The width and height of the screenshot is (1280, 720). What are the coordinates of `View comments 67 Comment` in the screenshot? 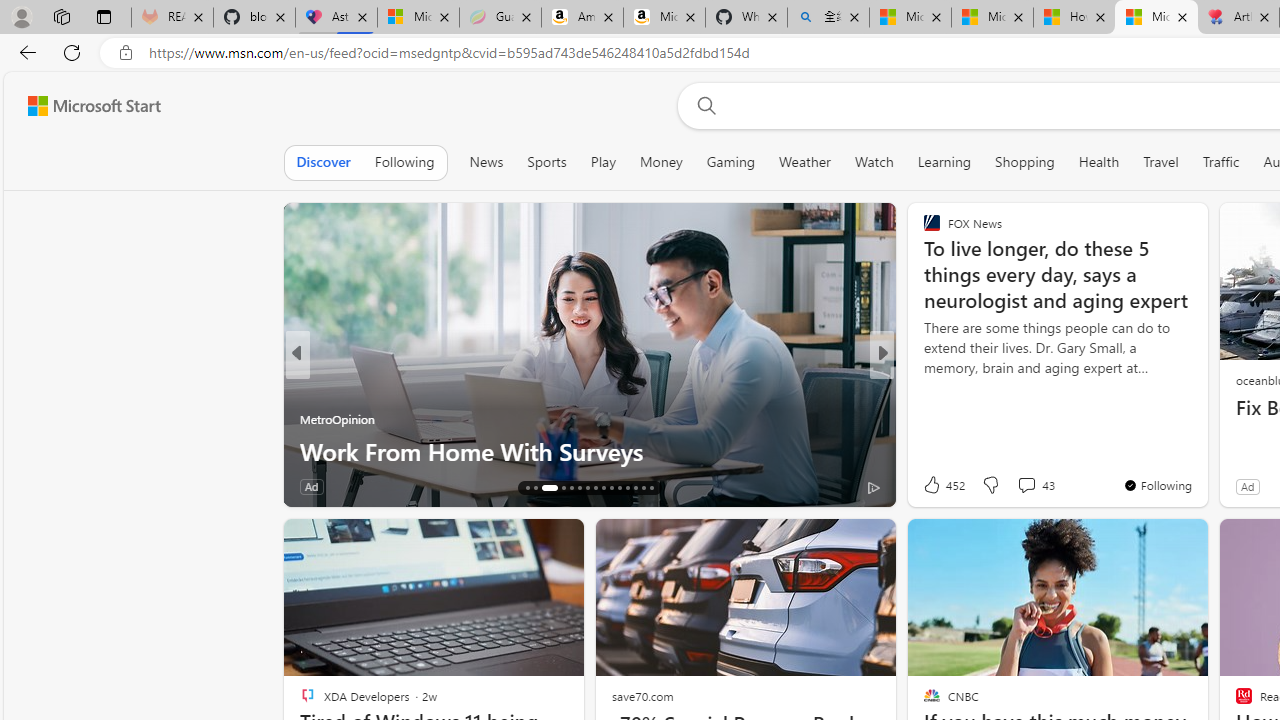 It's located at (1020, 486).